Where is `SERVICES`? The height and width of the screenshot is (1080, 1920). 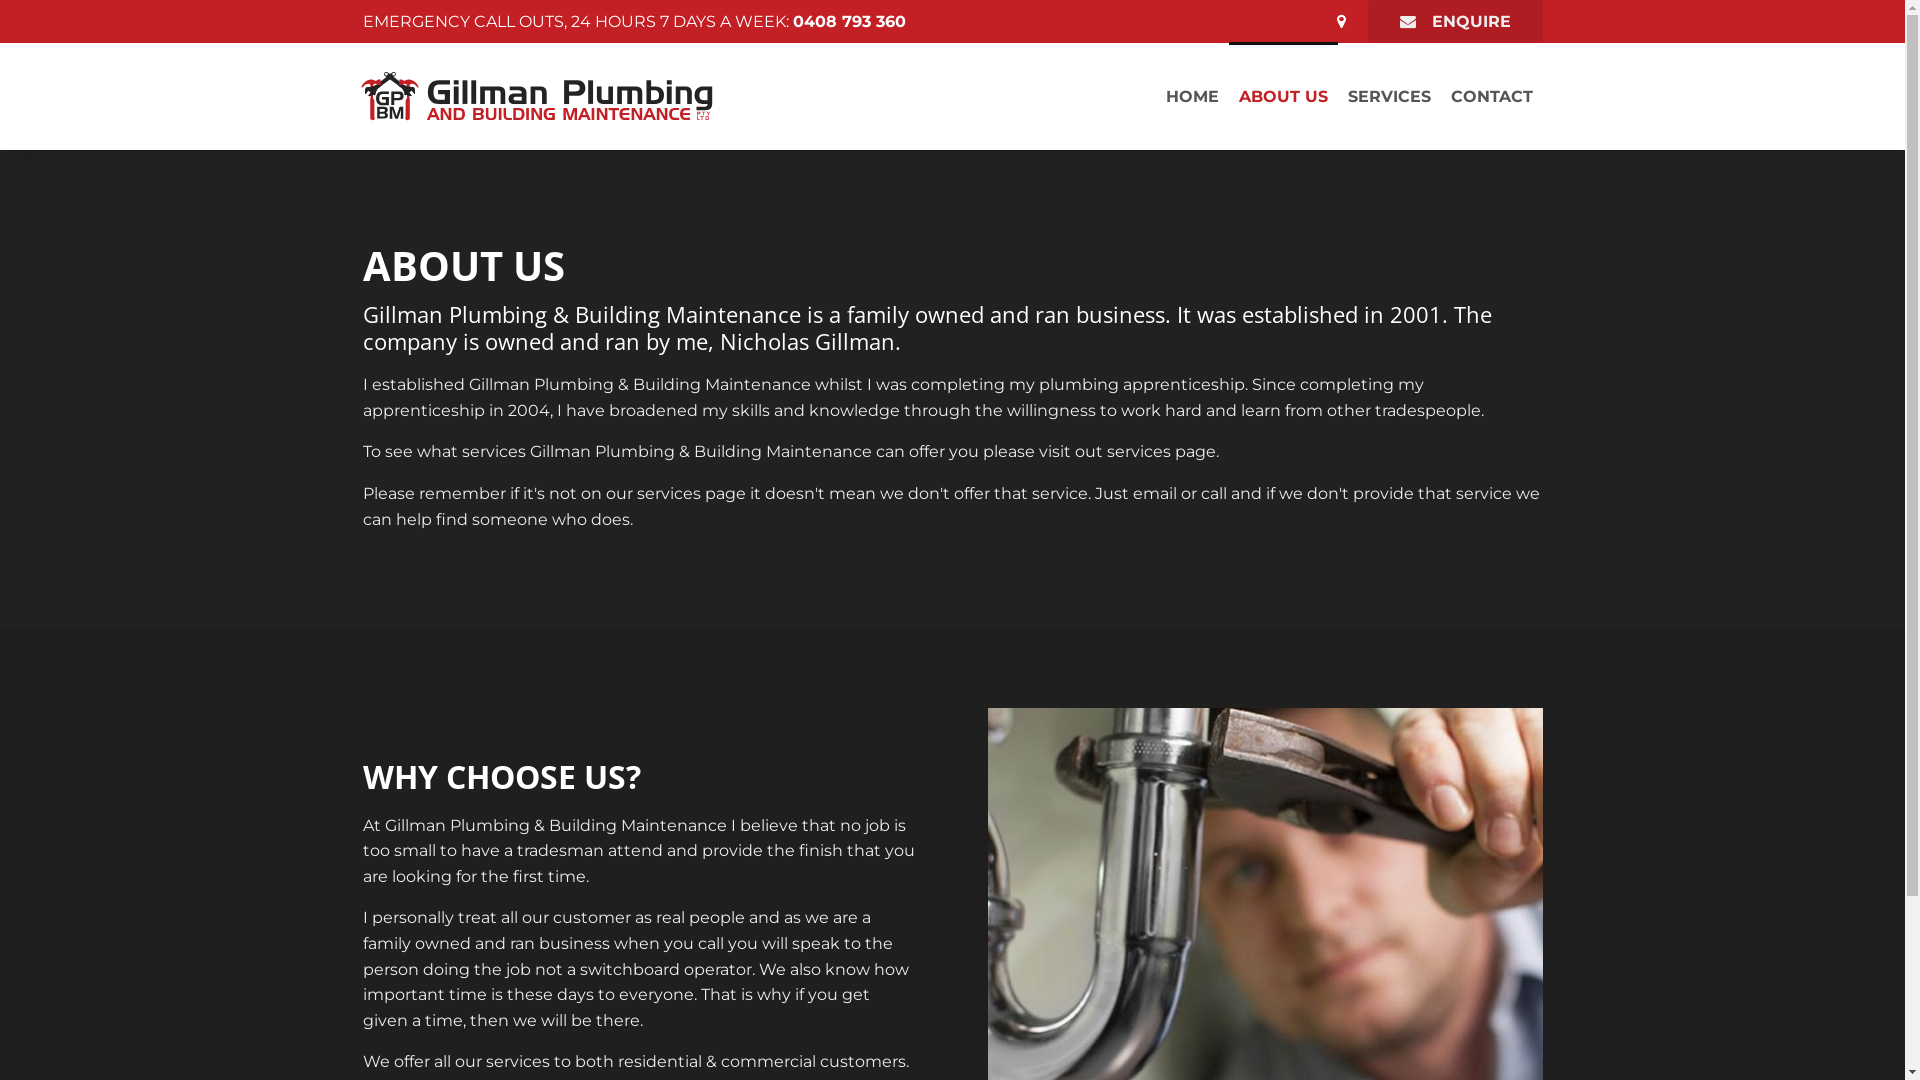 SERVICES is located at coordinates (1390, 96).